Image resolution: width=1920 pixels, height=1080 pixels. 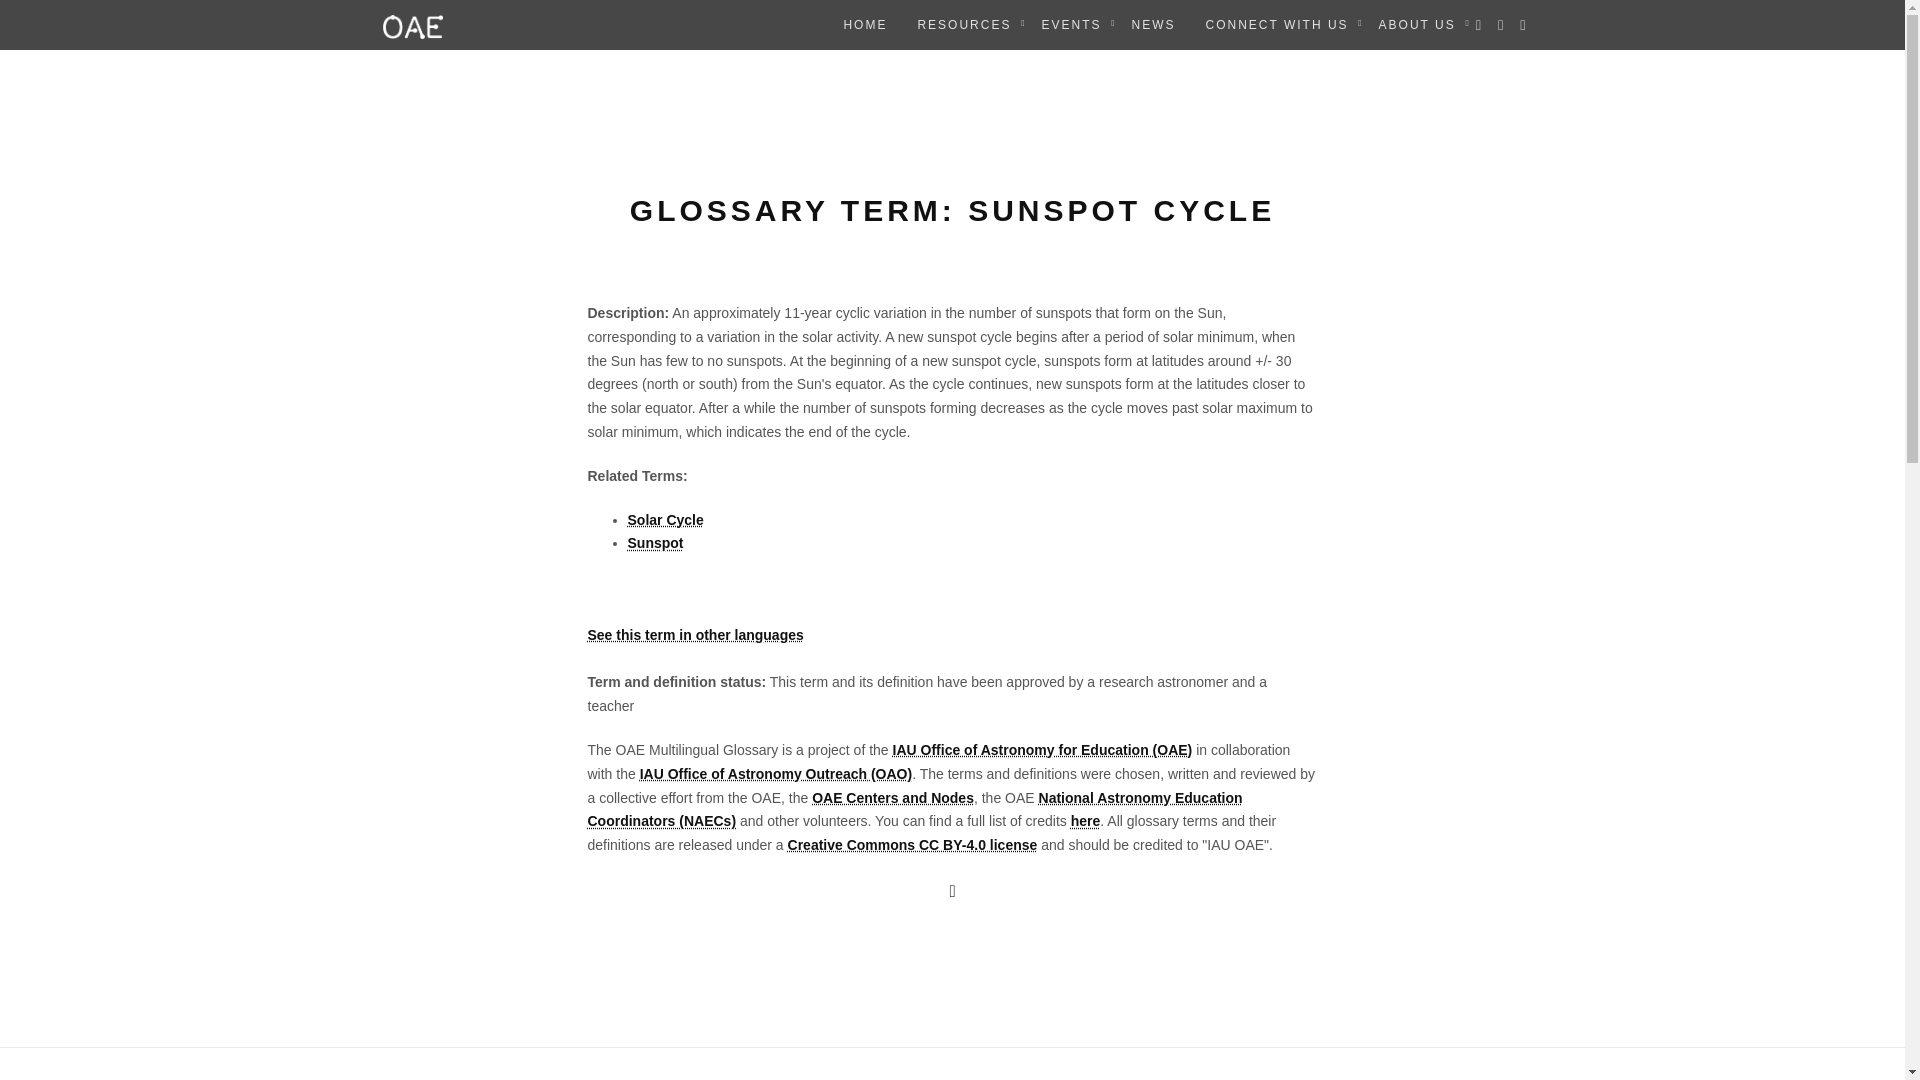 What do you see at coordinates (655, 542) in the screenshot?
I see `Sunspot` at bounding box center [655, 542].